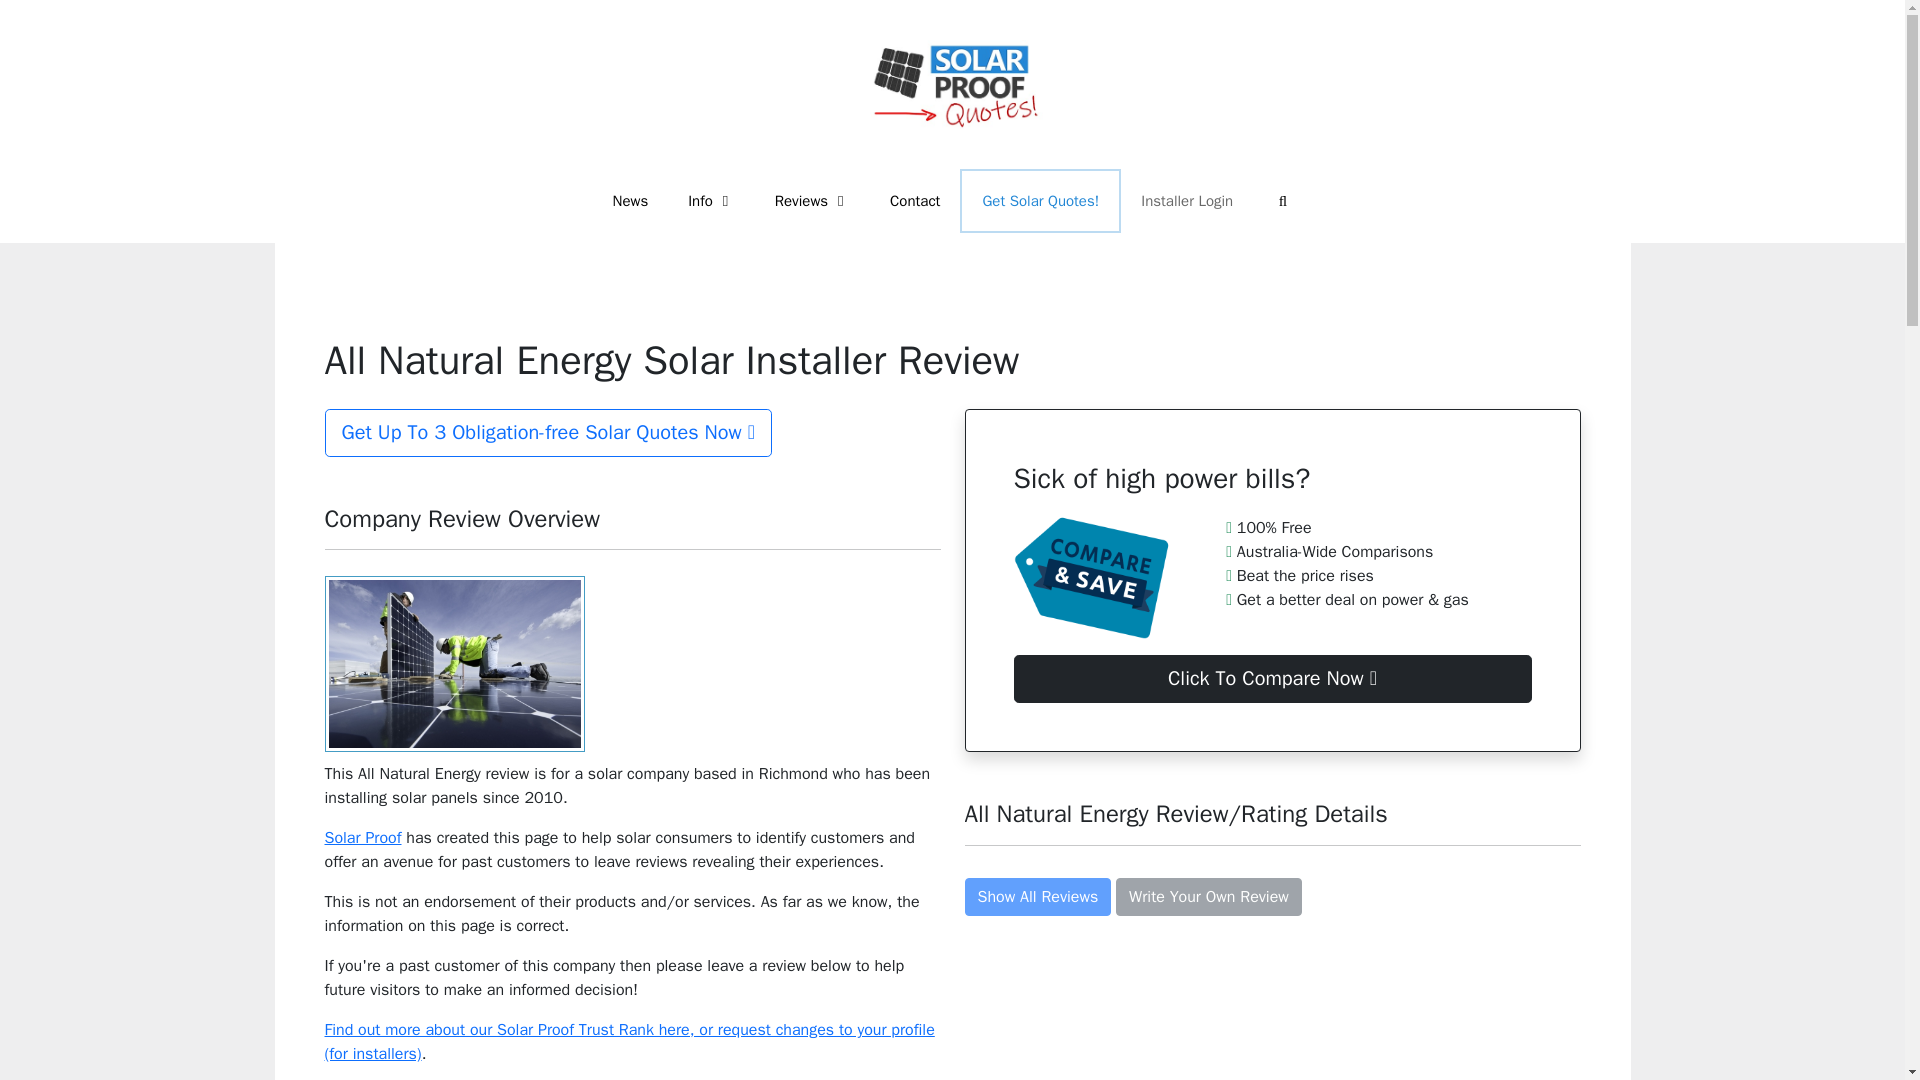 The height and width of the screenshot is (1080, 1920). Describe the element at coordinates (914, 200) in the screenshot. I see `Contact` at that location.